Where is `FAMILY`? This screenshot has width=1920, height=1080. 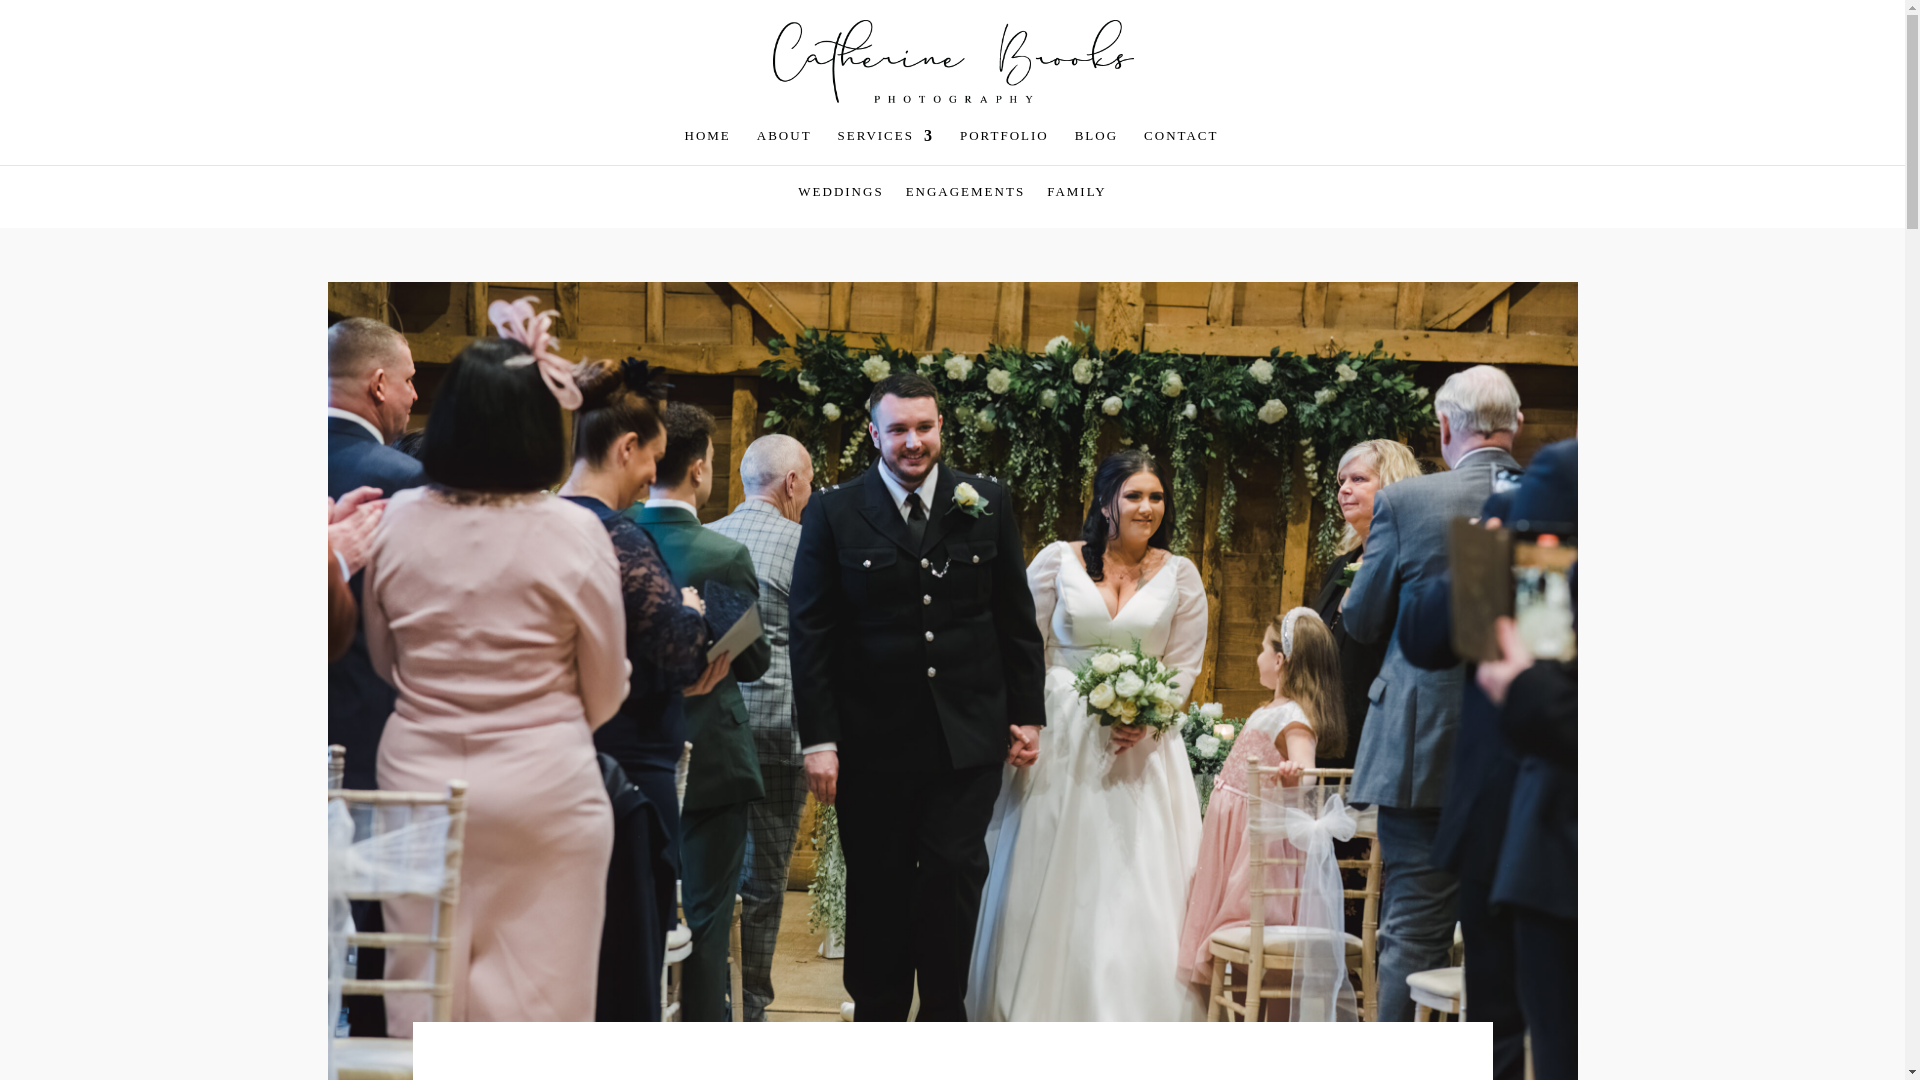 FAMILY is located at coordinates (1076, 206).